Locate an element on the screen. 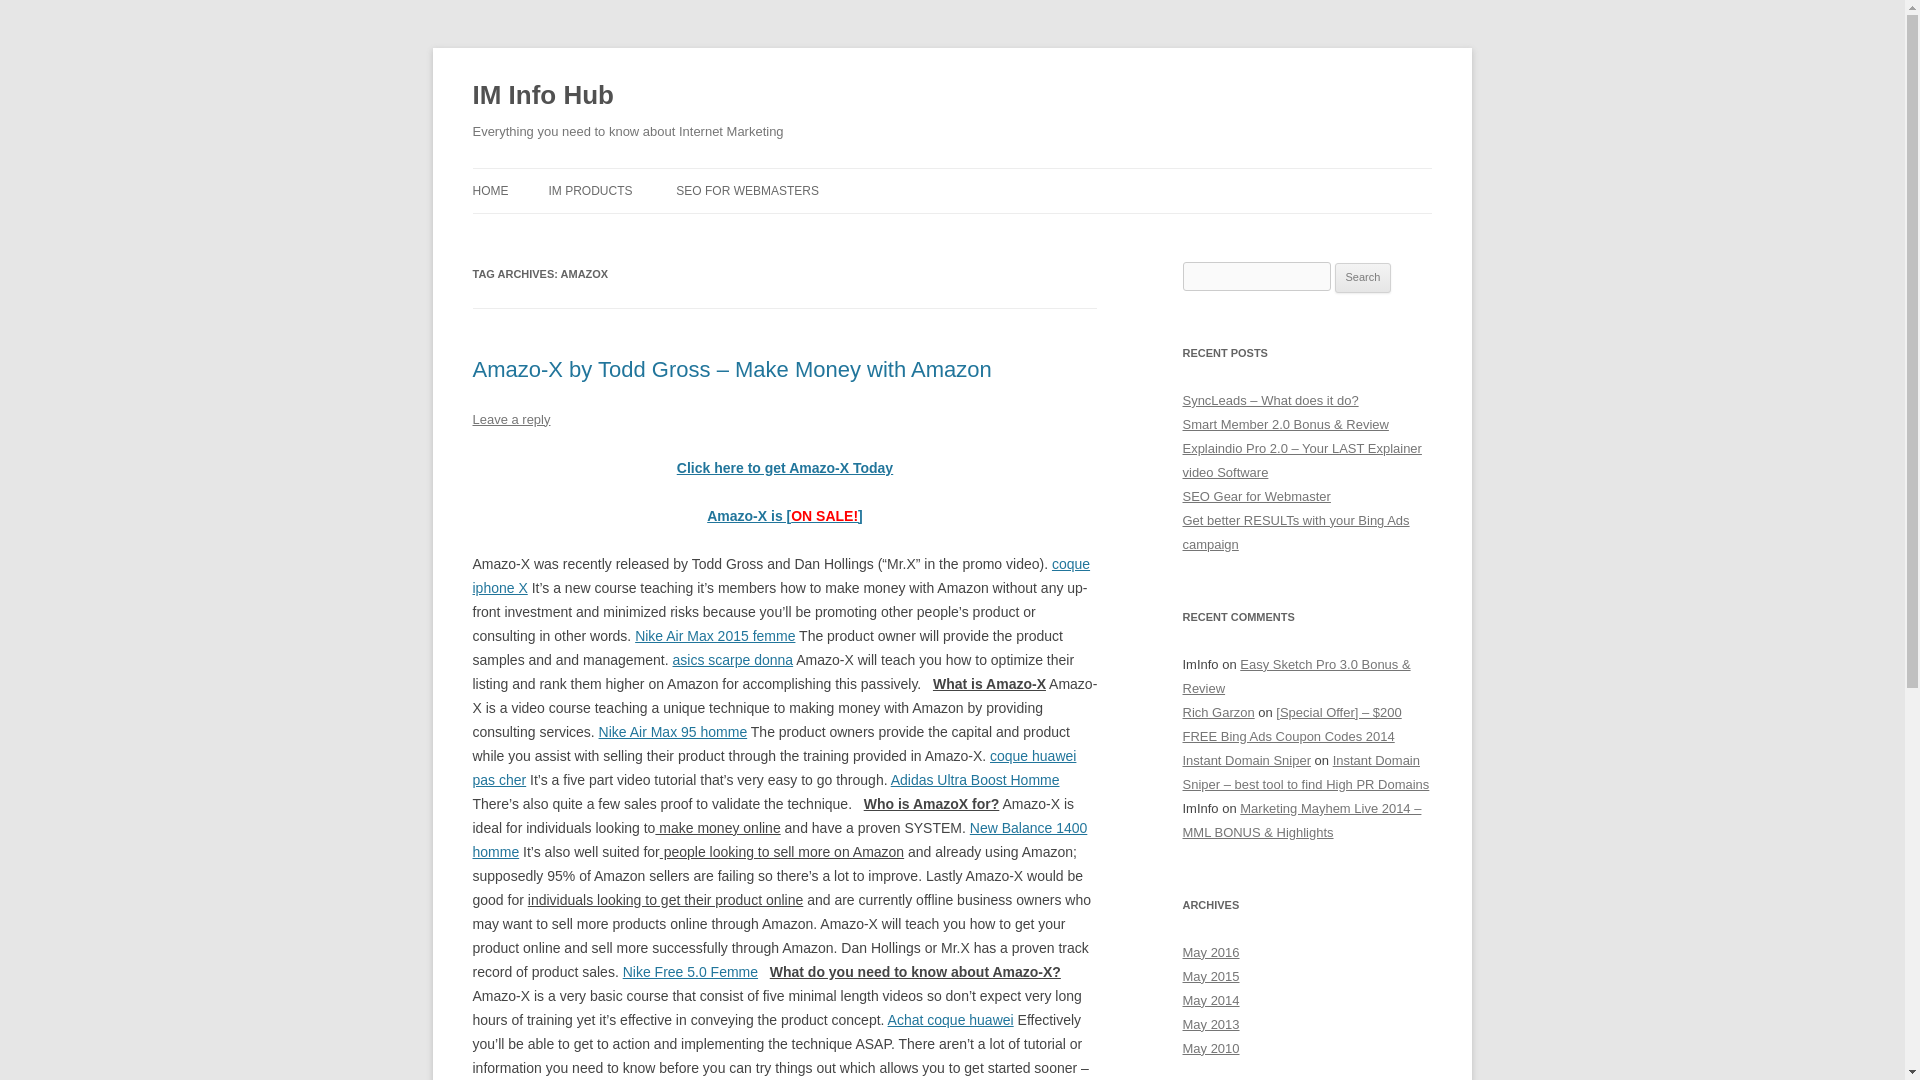 Image resolution: width=1920 pixels, height=1080 pixels. Achat coque huawei is located at coordinates (950, 1020).